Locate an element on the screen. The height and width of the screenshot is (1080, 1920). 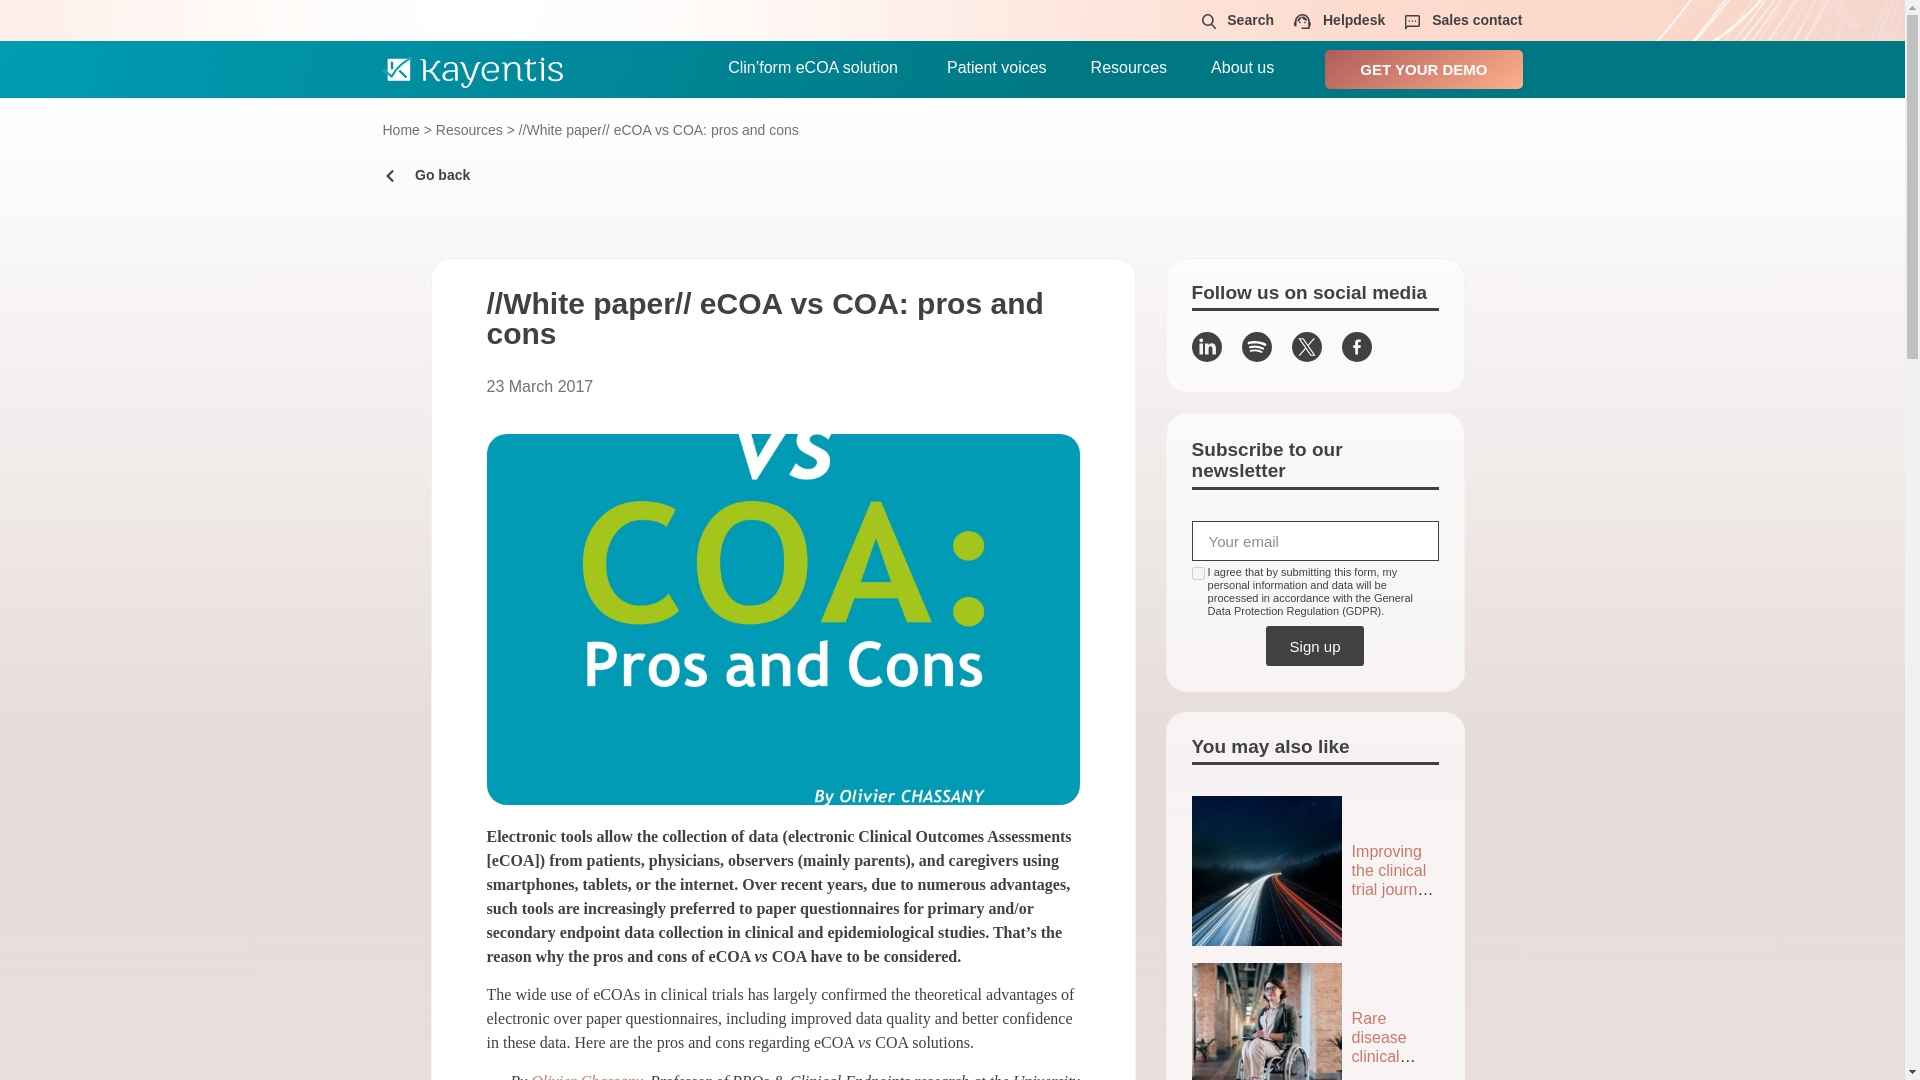
on is located at coordinates (1198, 573).